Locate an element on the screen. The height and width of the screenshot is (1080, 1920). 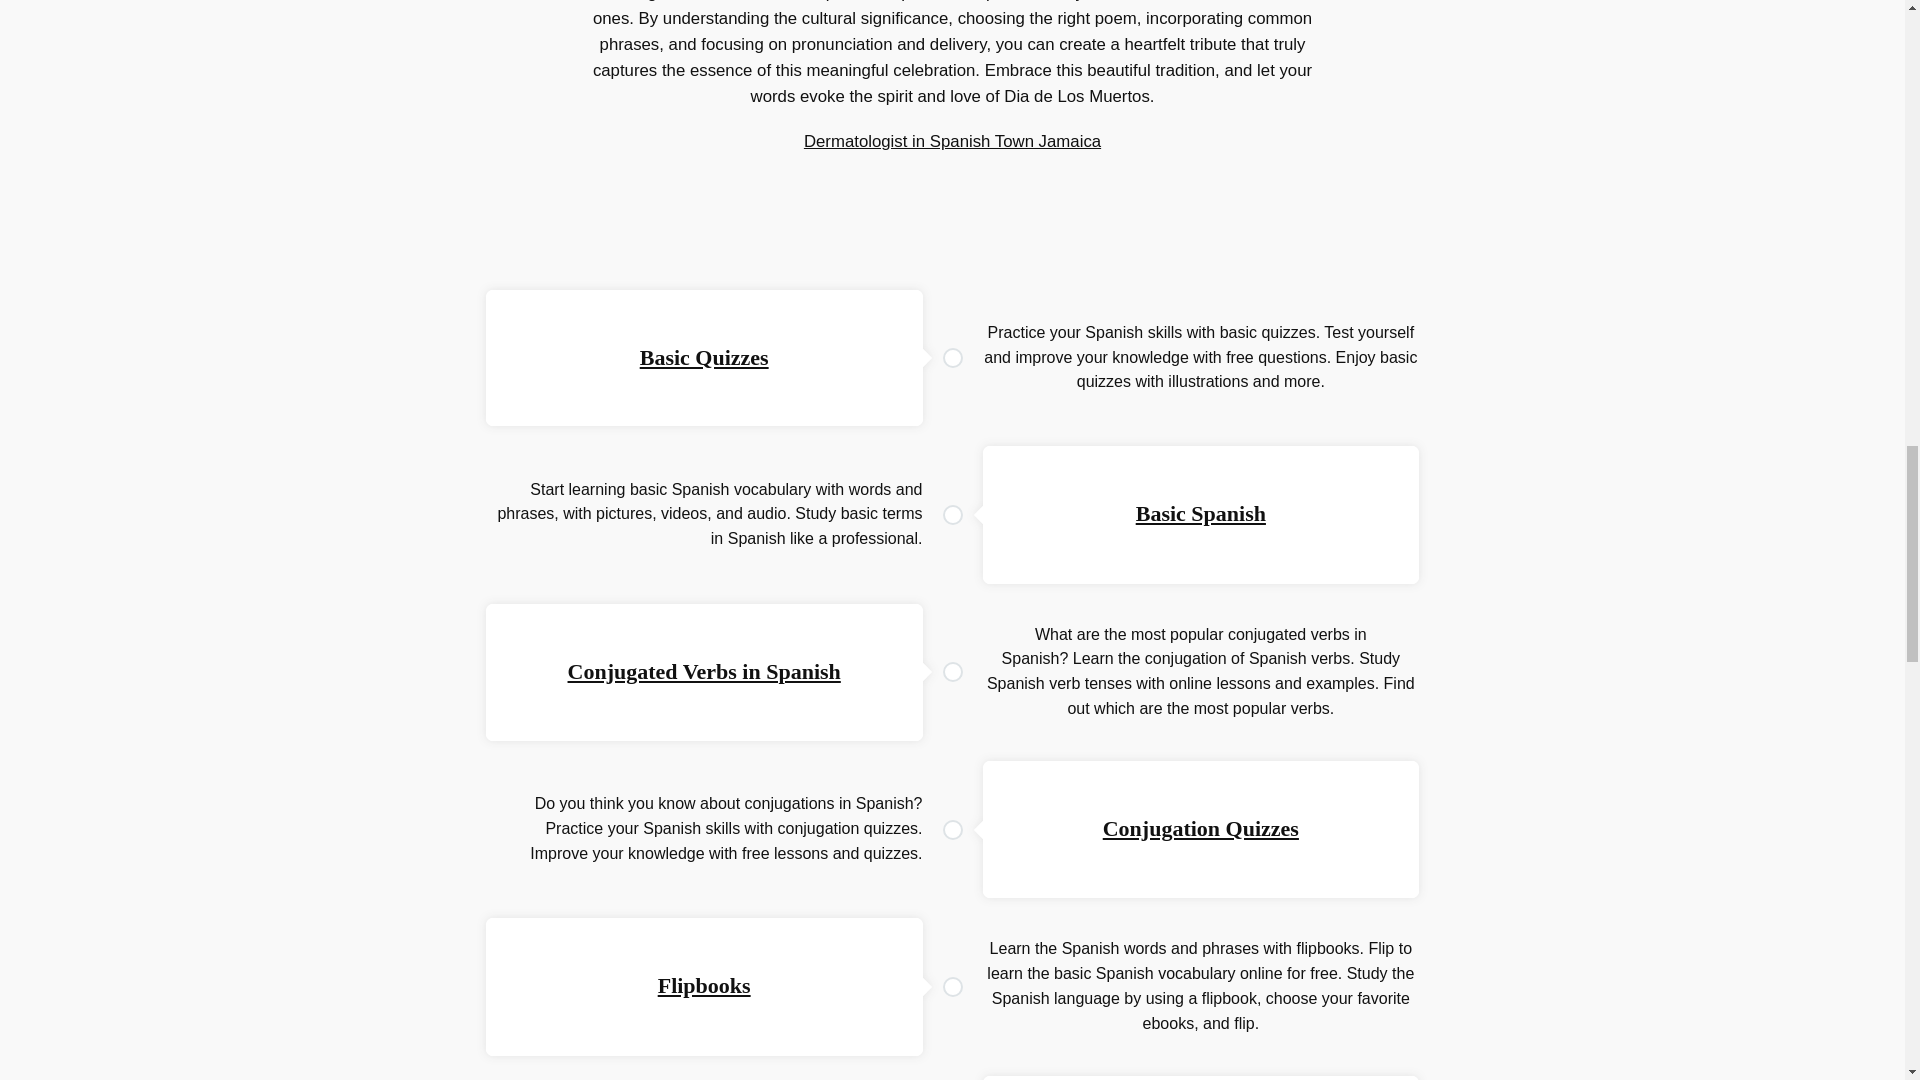
Flipbooks is located at coordinates (704, 985).